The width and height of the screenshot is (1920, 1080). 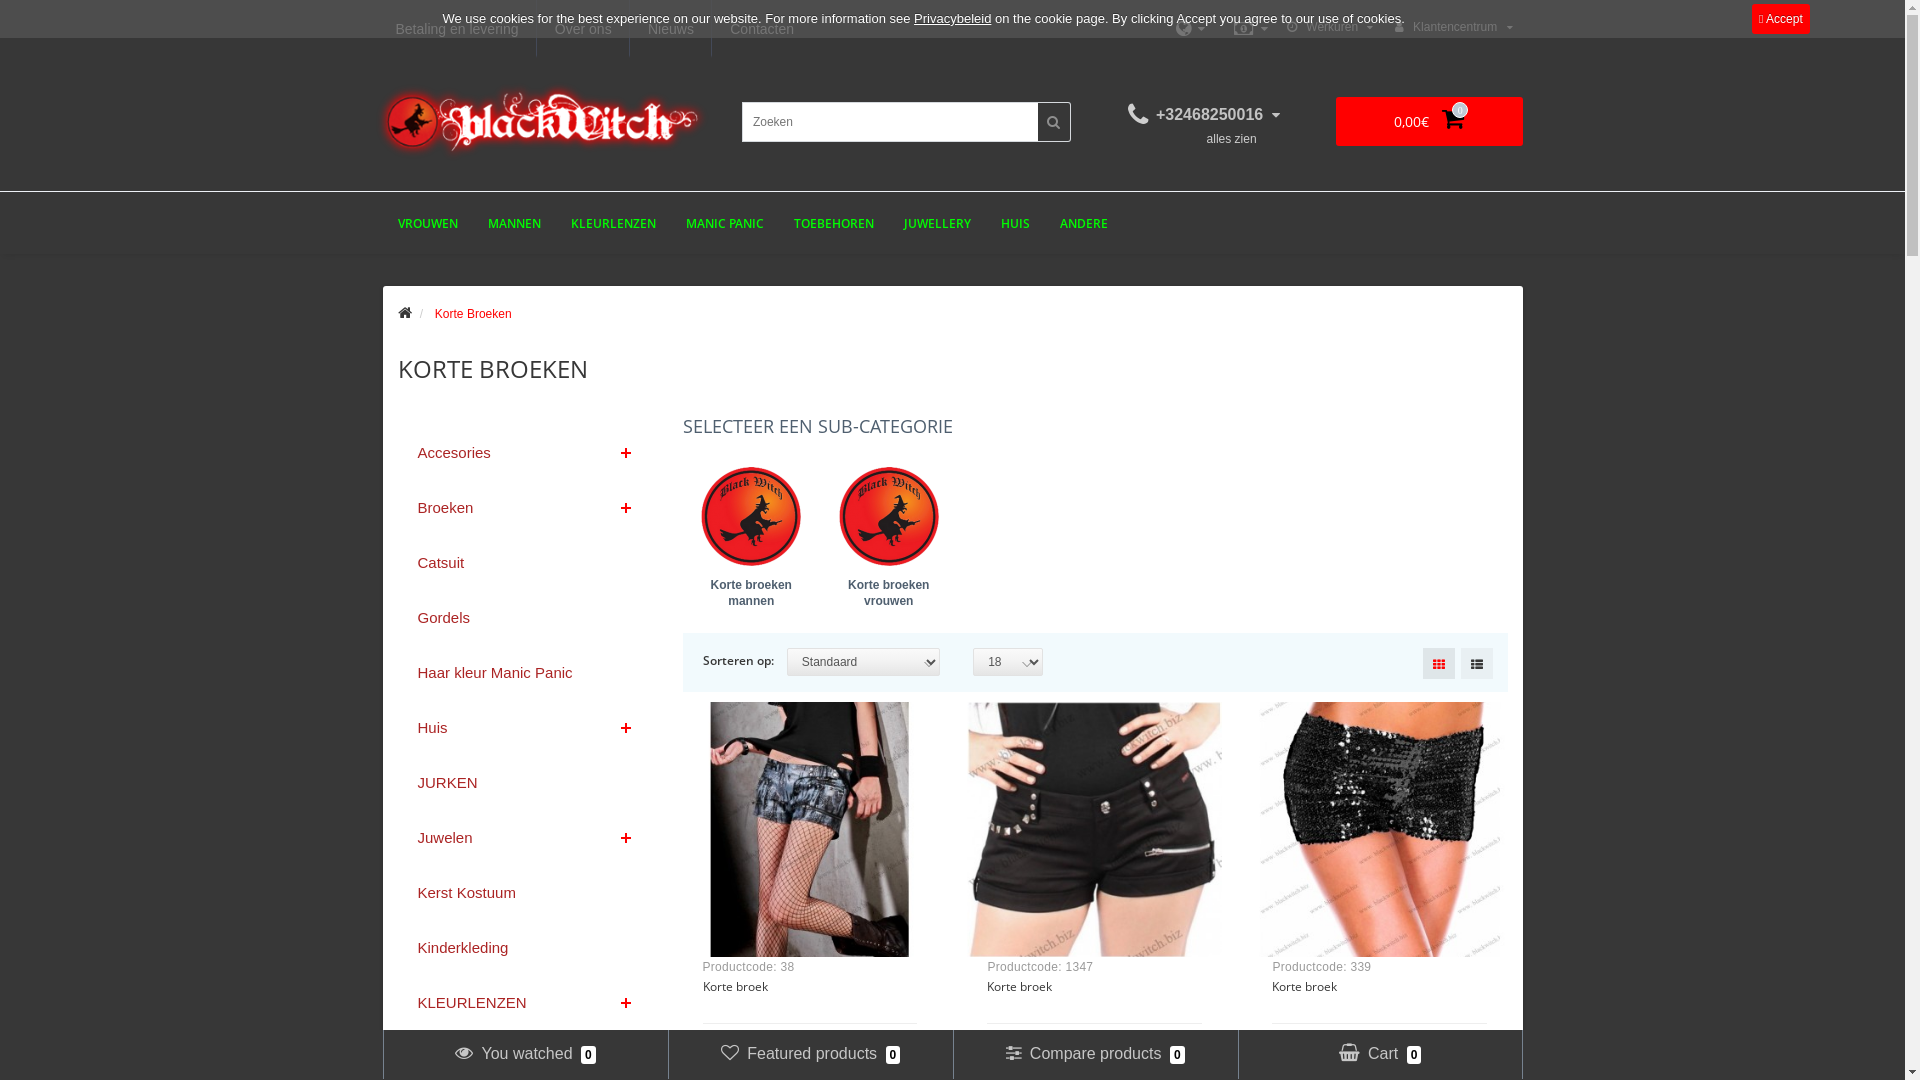 What do you see at coordinates (1095, 1054) in the screenshot?
I see `Compare products 0` at bounding box center [1095, 1054].